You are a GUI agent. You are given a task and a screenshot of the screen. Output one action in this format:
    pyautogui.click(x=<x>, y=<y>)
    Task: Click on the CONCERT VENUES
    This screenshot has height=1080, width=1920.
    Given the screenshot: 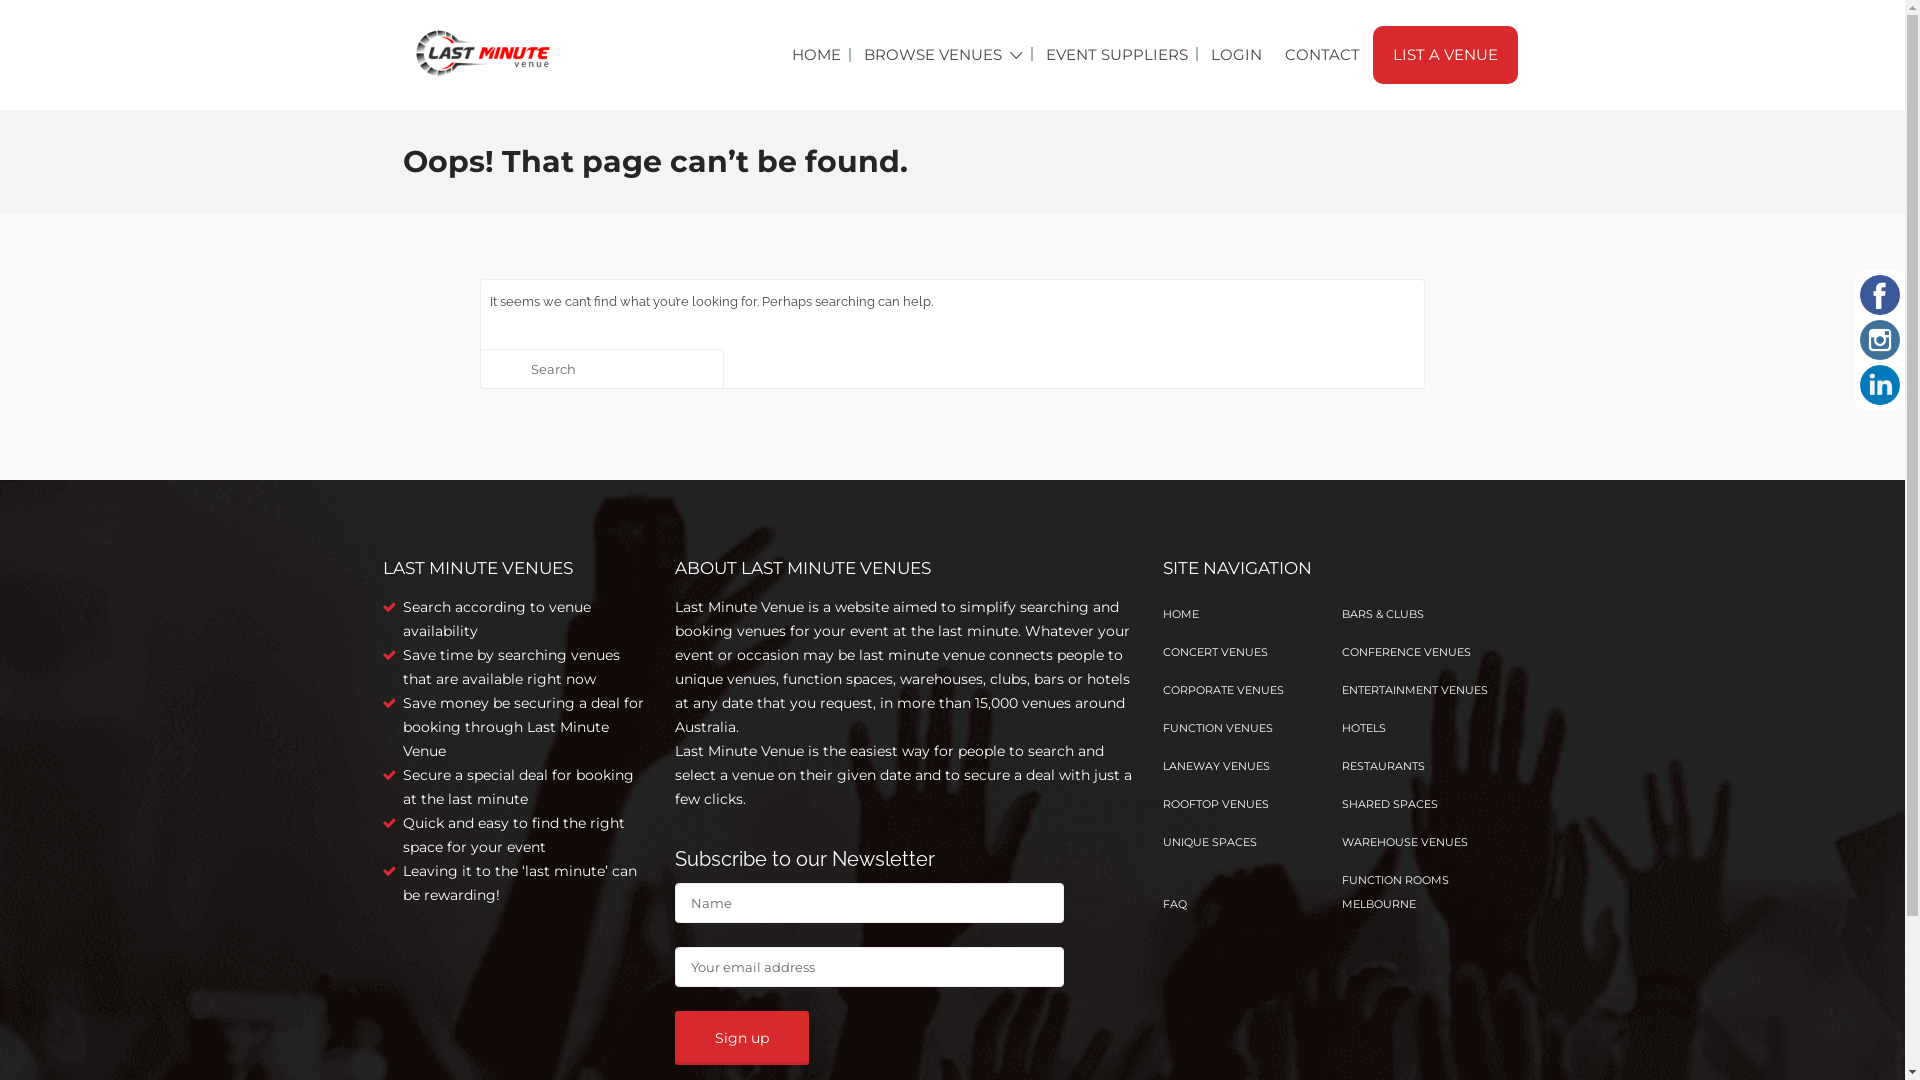 What is the action you would take?
    pyautogui.click(x=1214, y=652)
    